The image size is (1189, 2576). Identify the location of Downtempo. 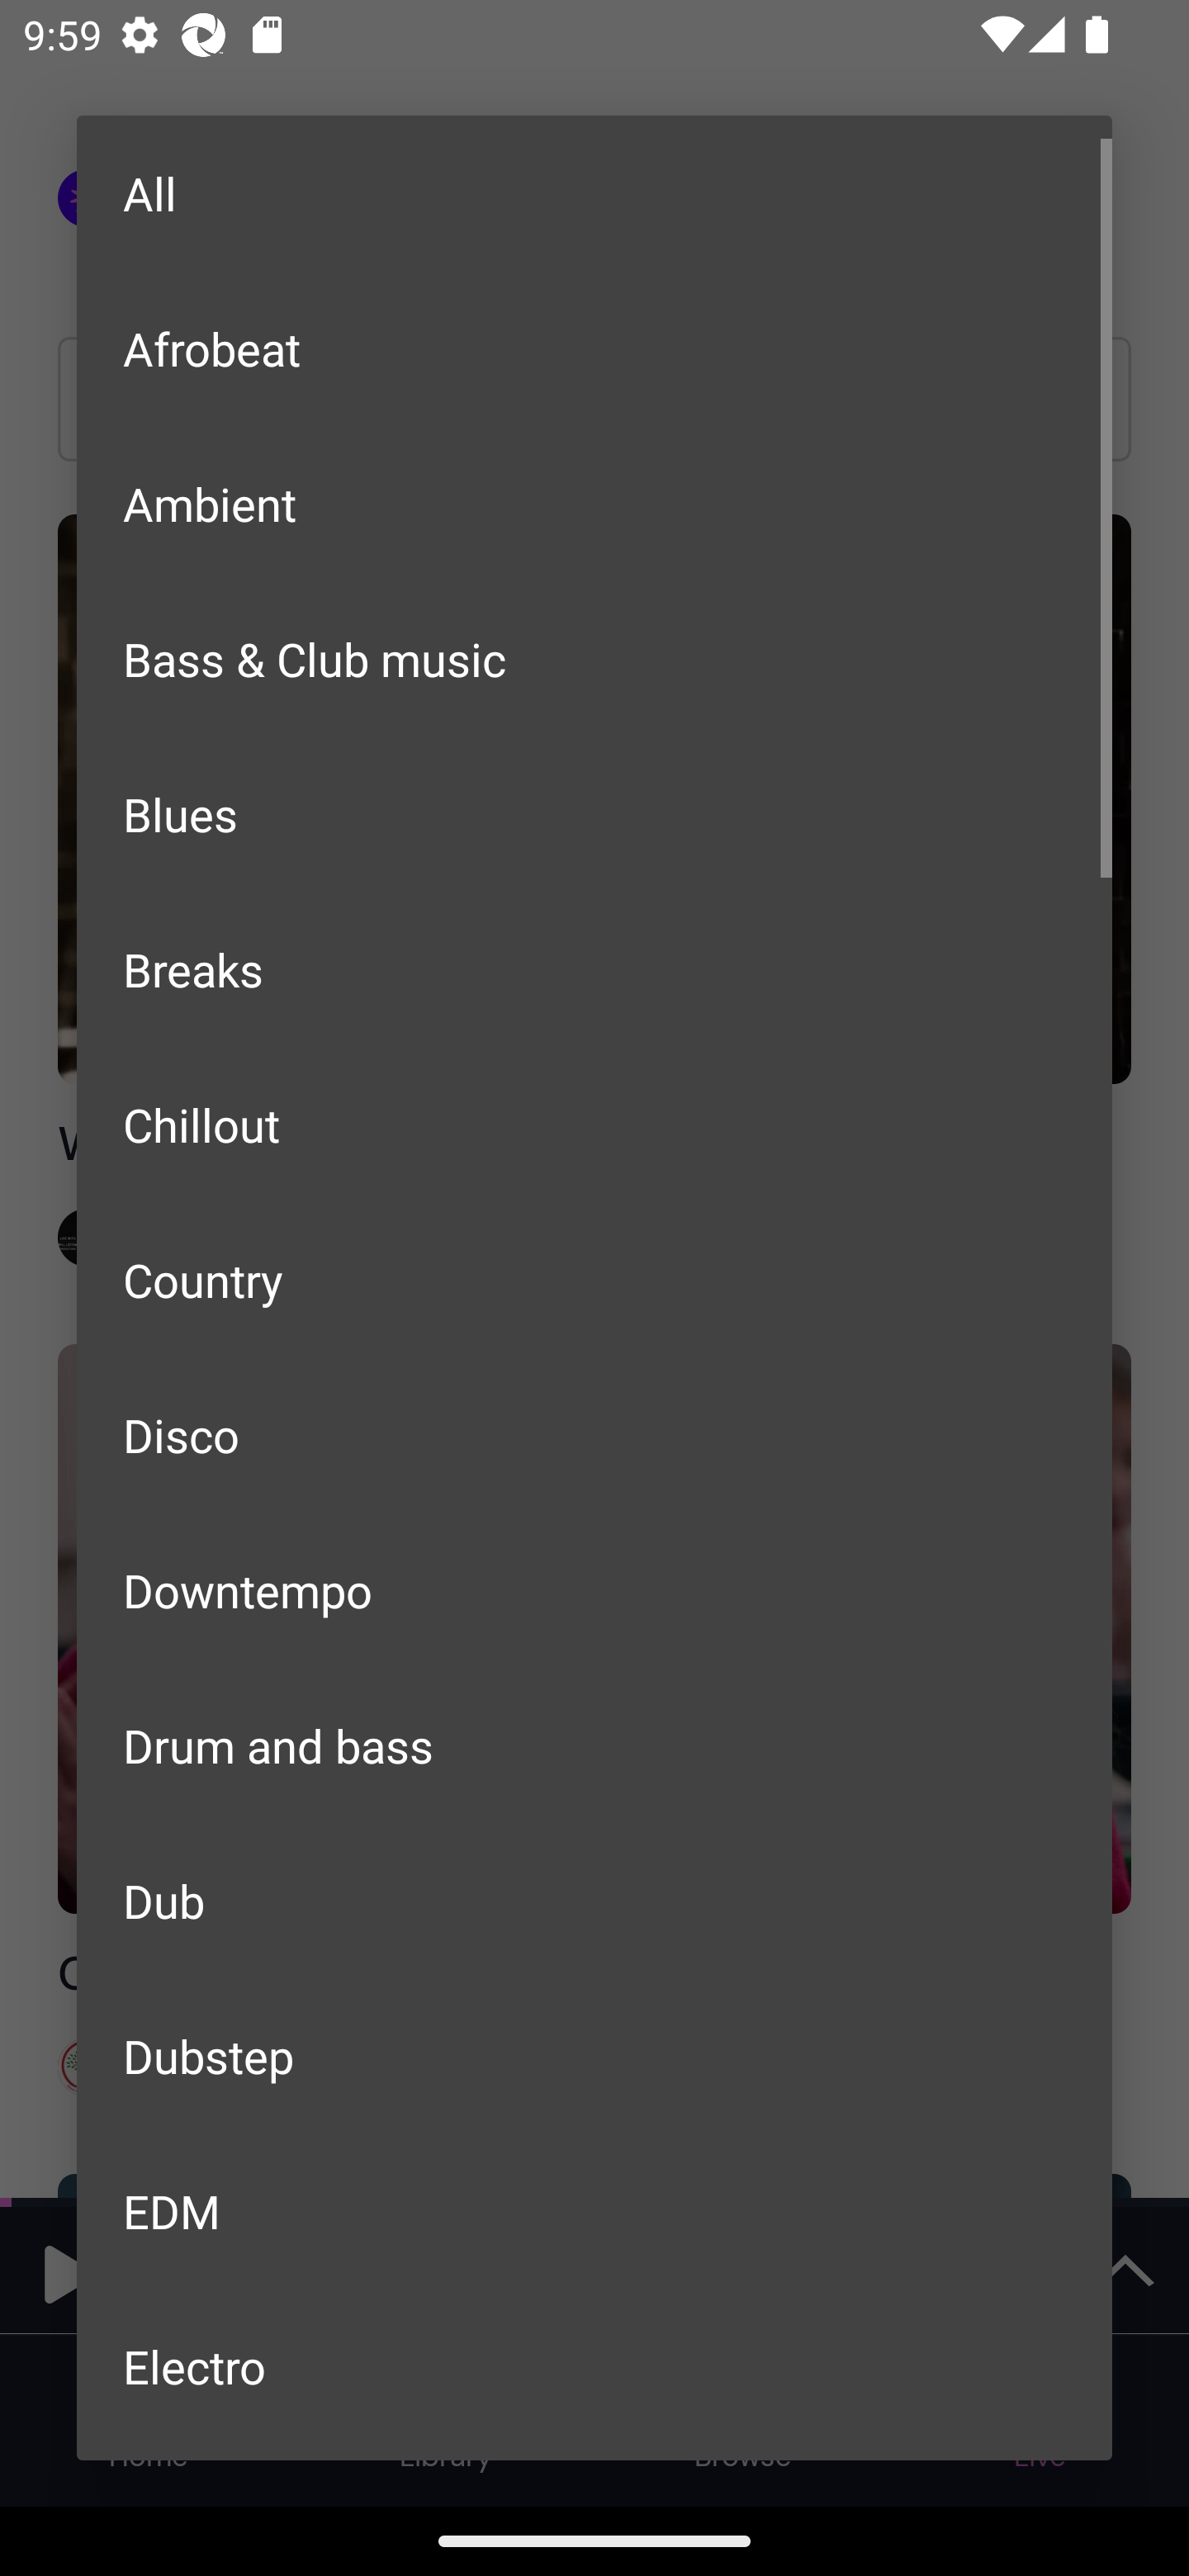
(594, 1589).